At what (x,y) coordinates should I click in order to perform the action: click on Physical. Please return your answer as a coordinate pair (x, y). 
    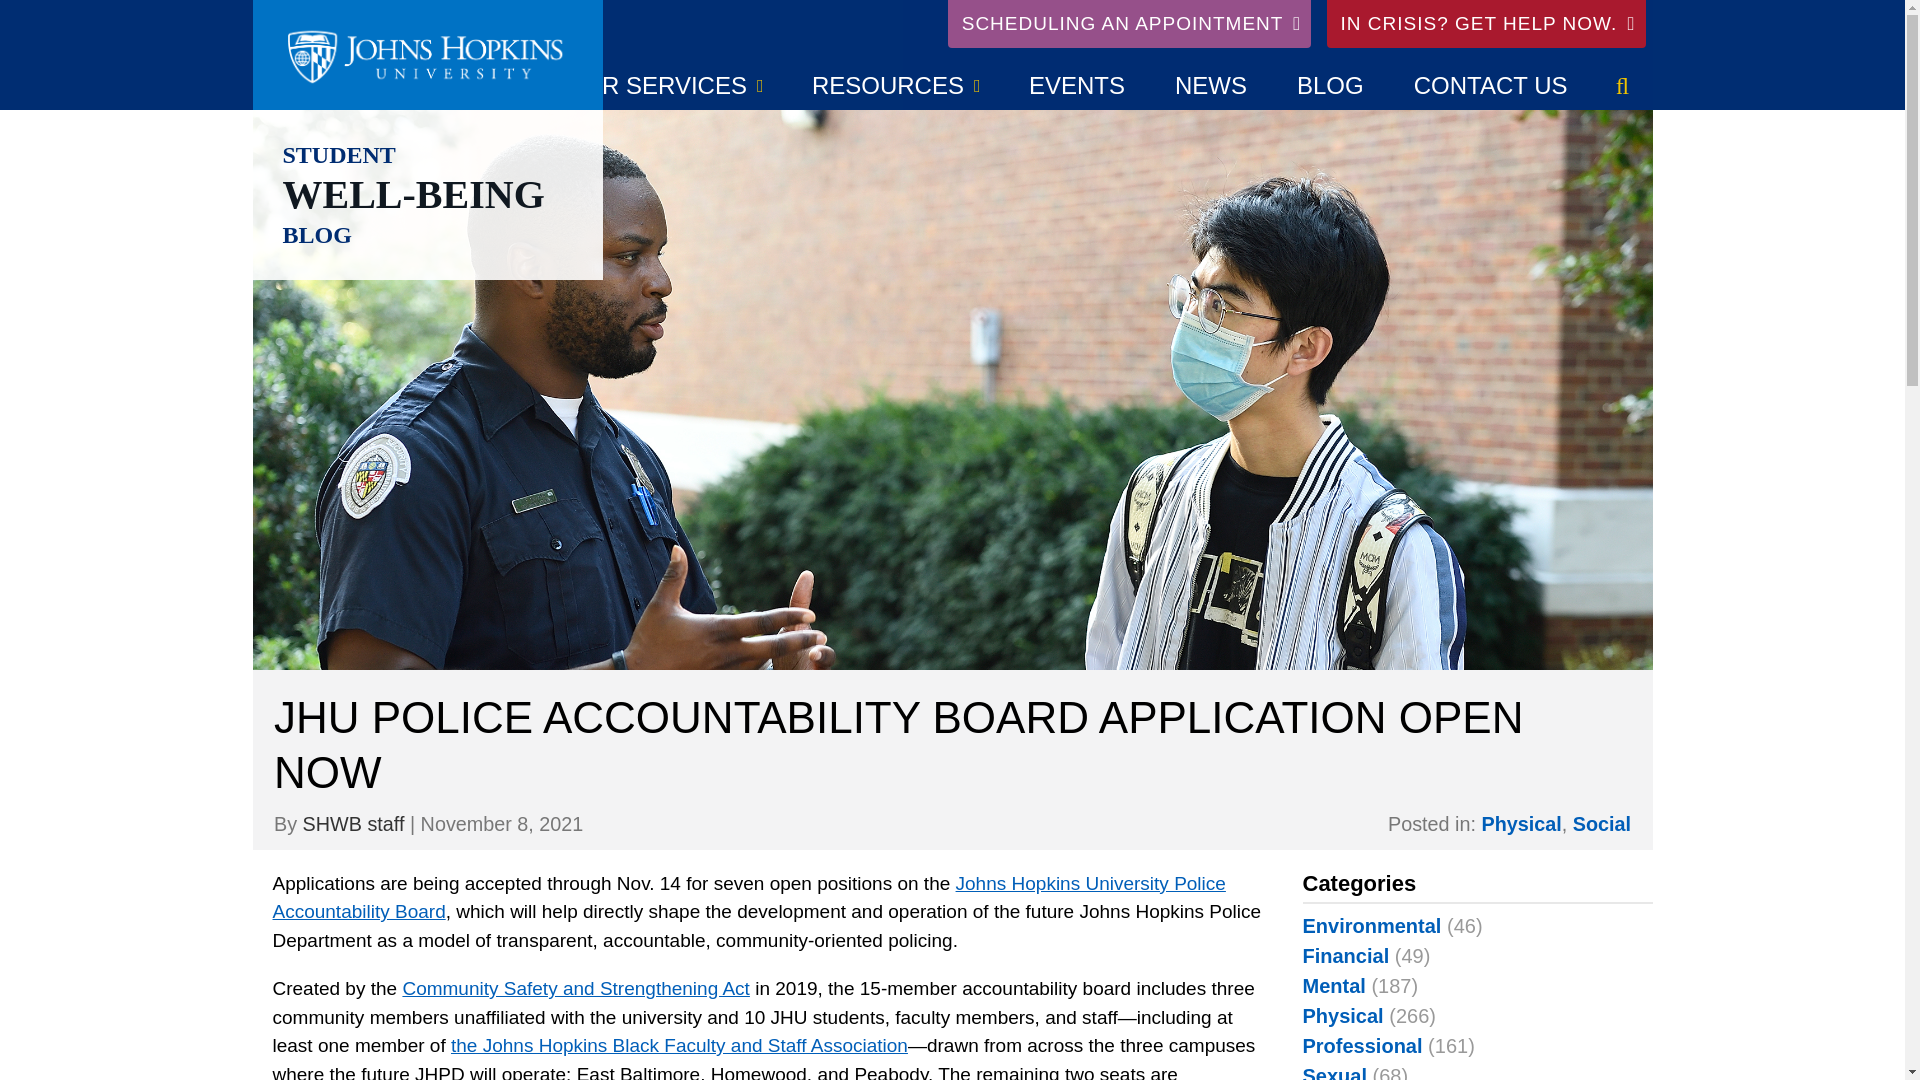
    Looking at the image, I should click on (1520, 824).